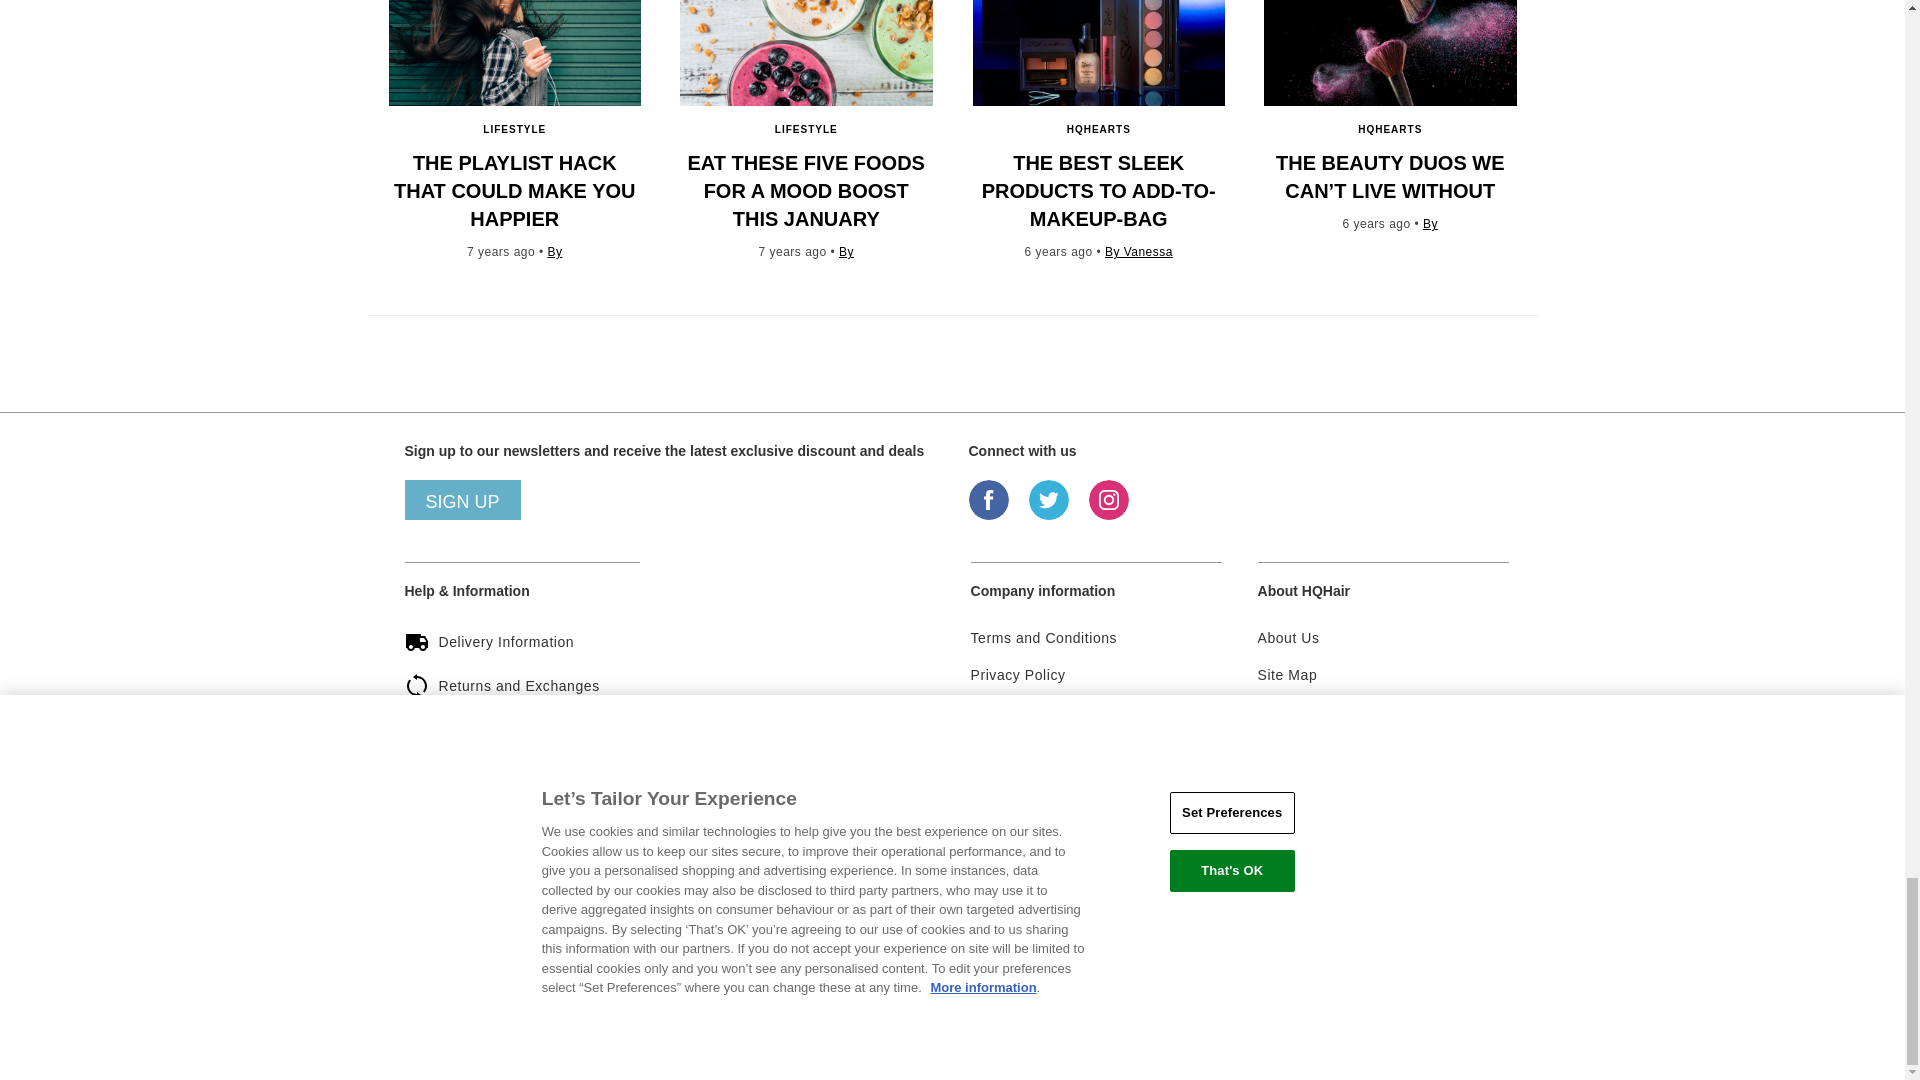 This screenshot has width=1920, height=1080. I want to click on Clearpay, so click(1454, 969).